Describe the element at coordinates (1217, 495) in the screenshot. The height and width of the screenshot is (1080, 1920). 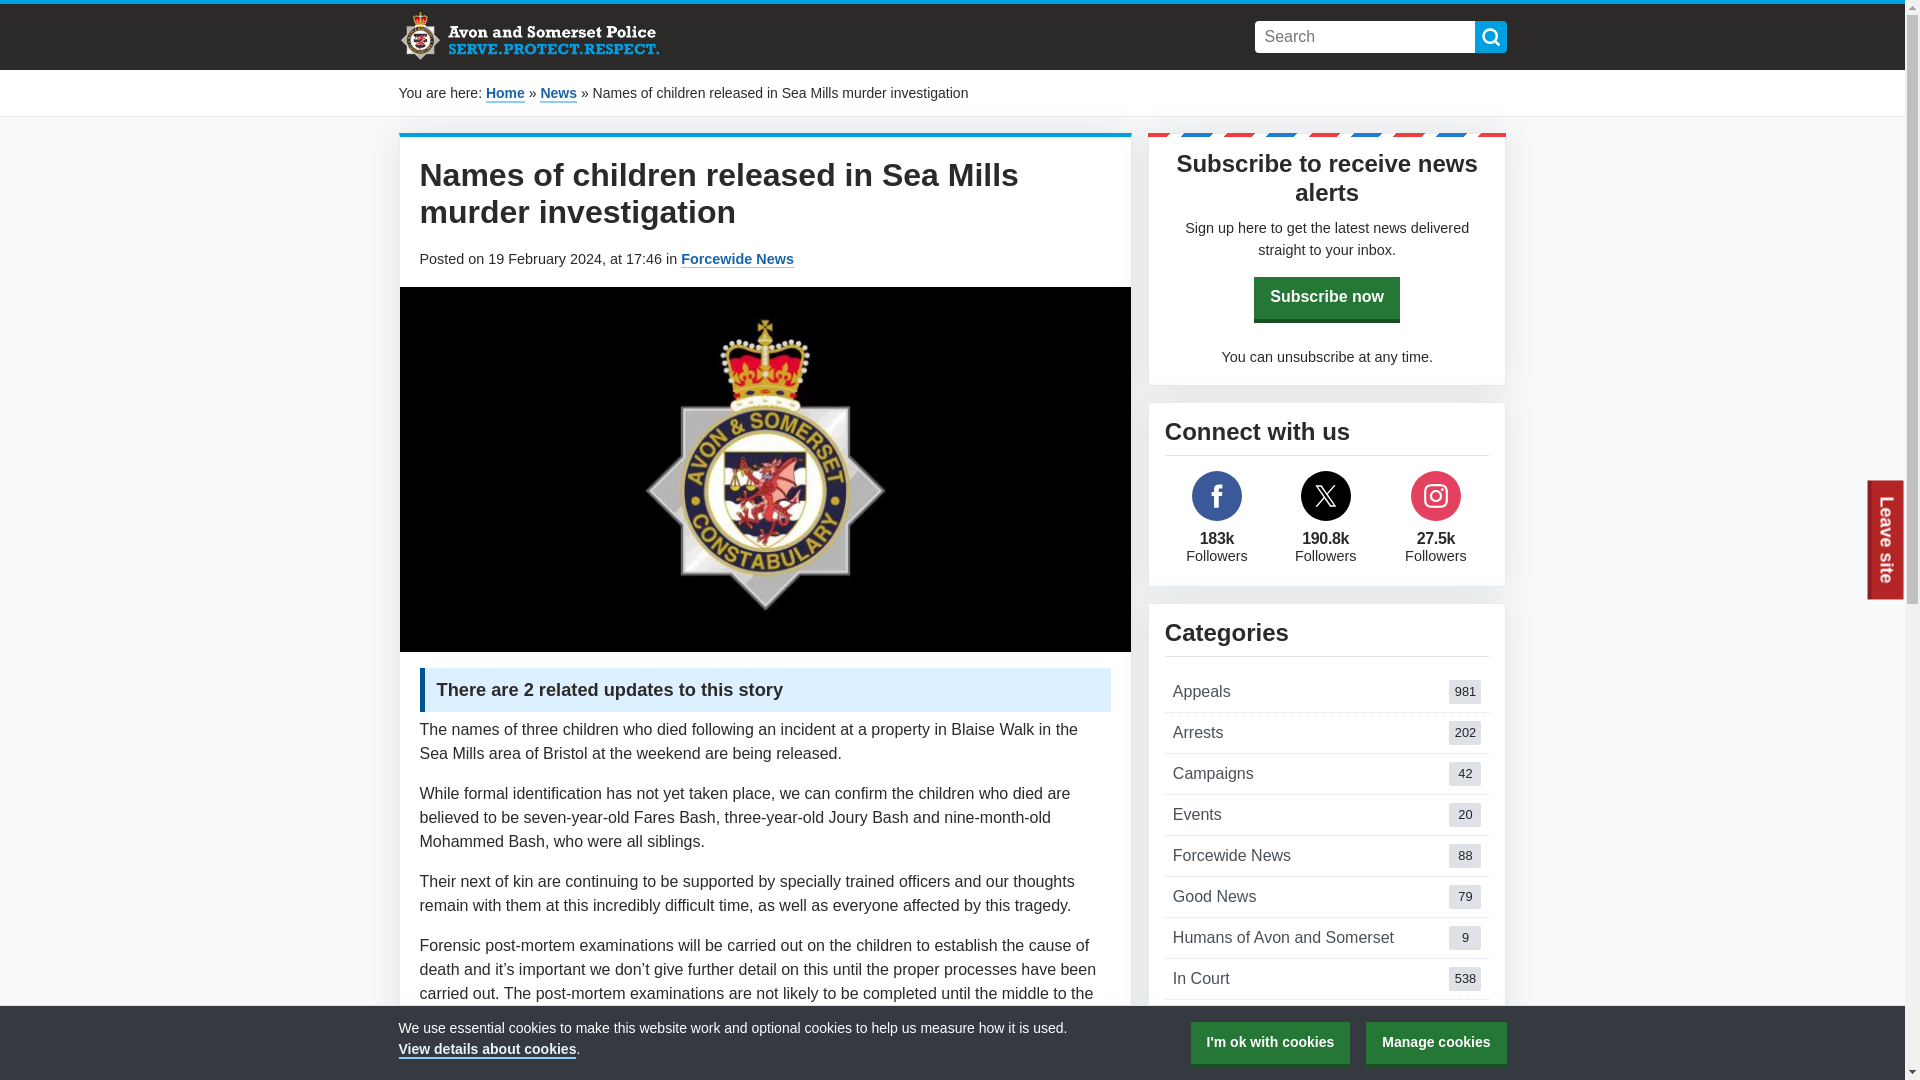
I see `View details about cookies` at that location.